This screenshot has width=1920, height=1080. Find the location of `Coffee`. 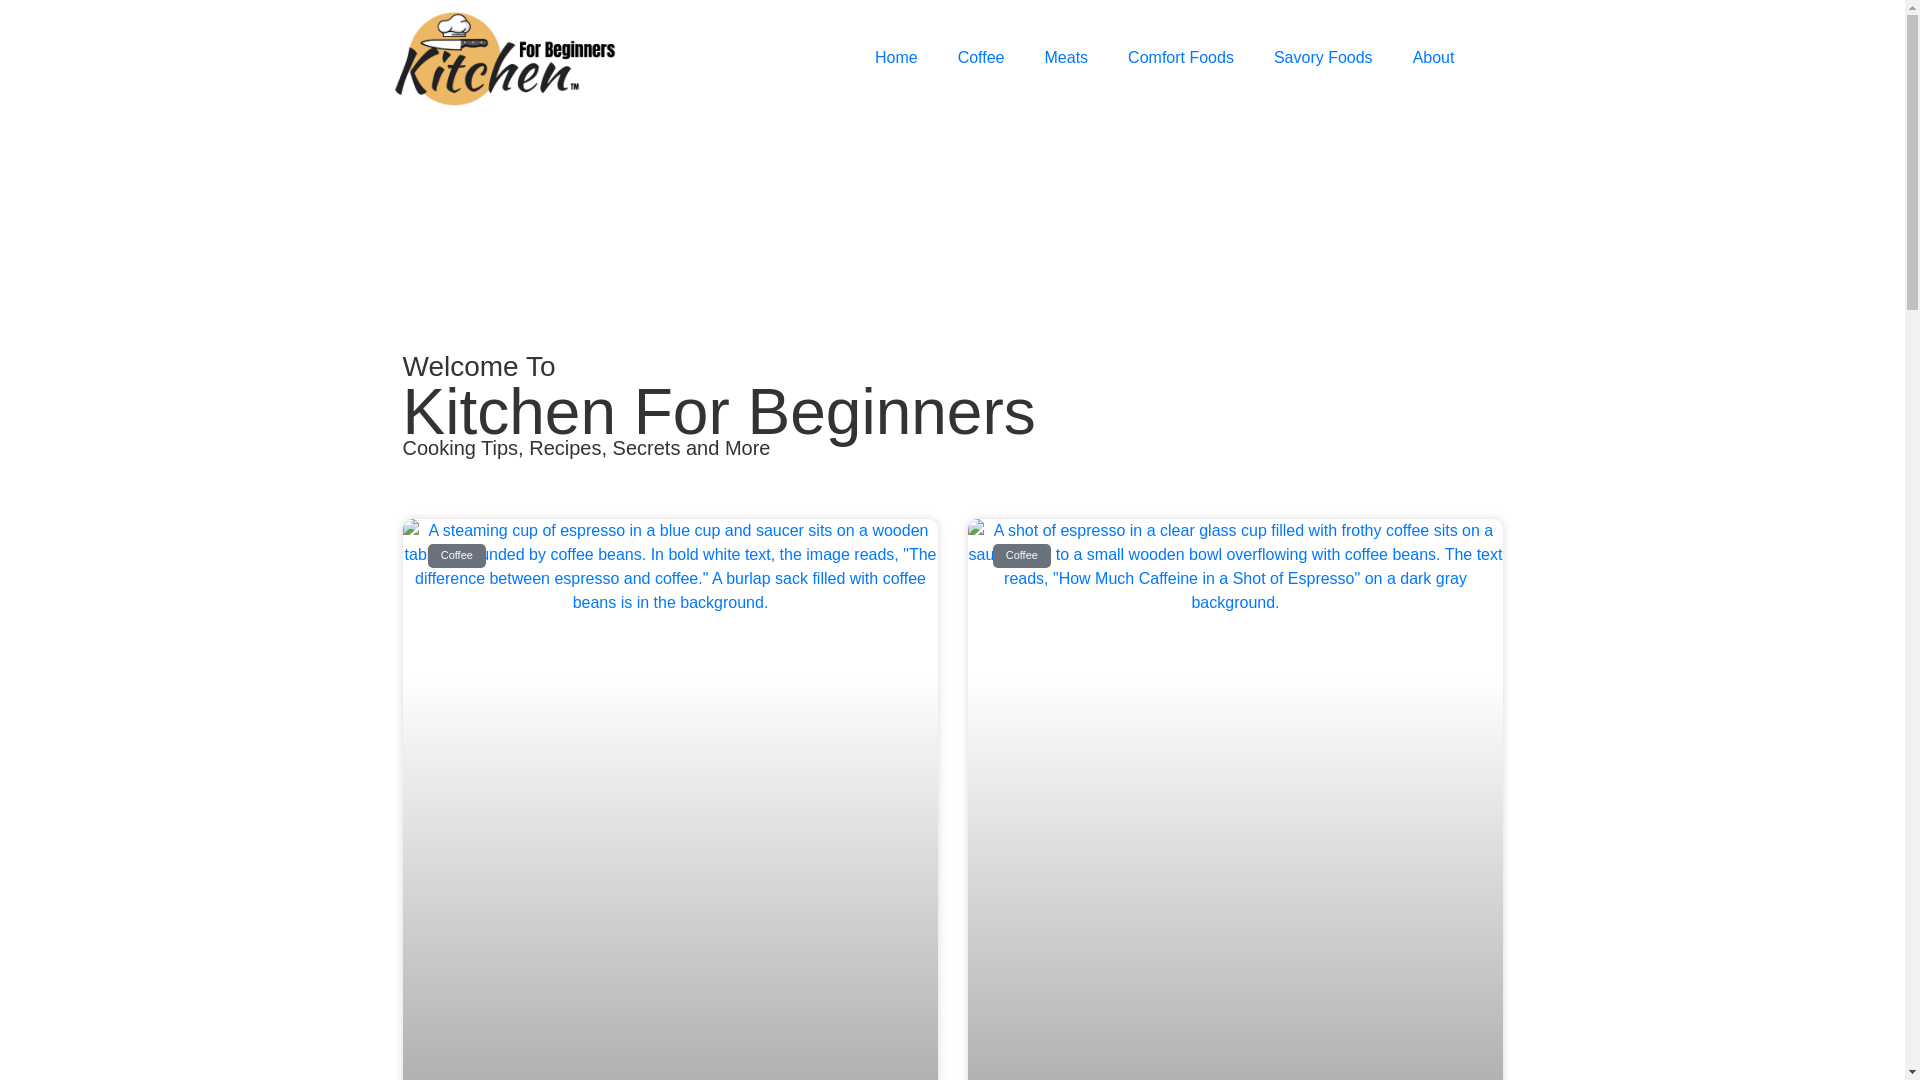

Coffee is located at coordinates (982, 58).